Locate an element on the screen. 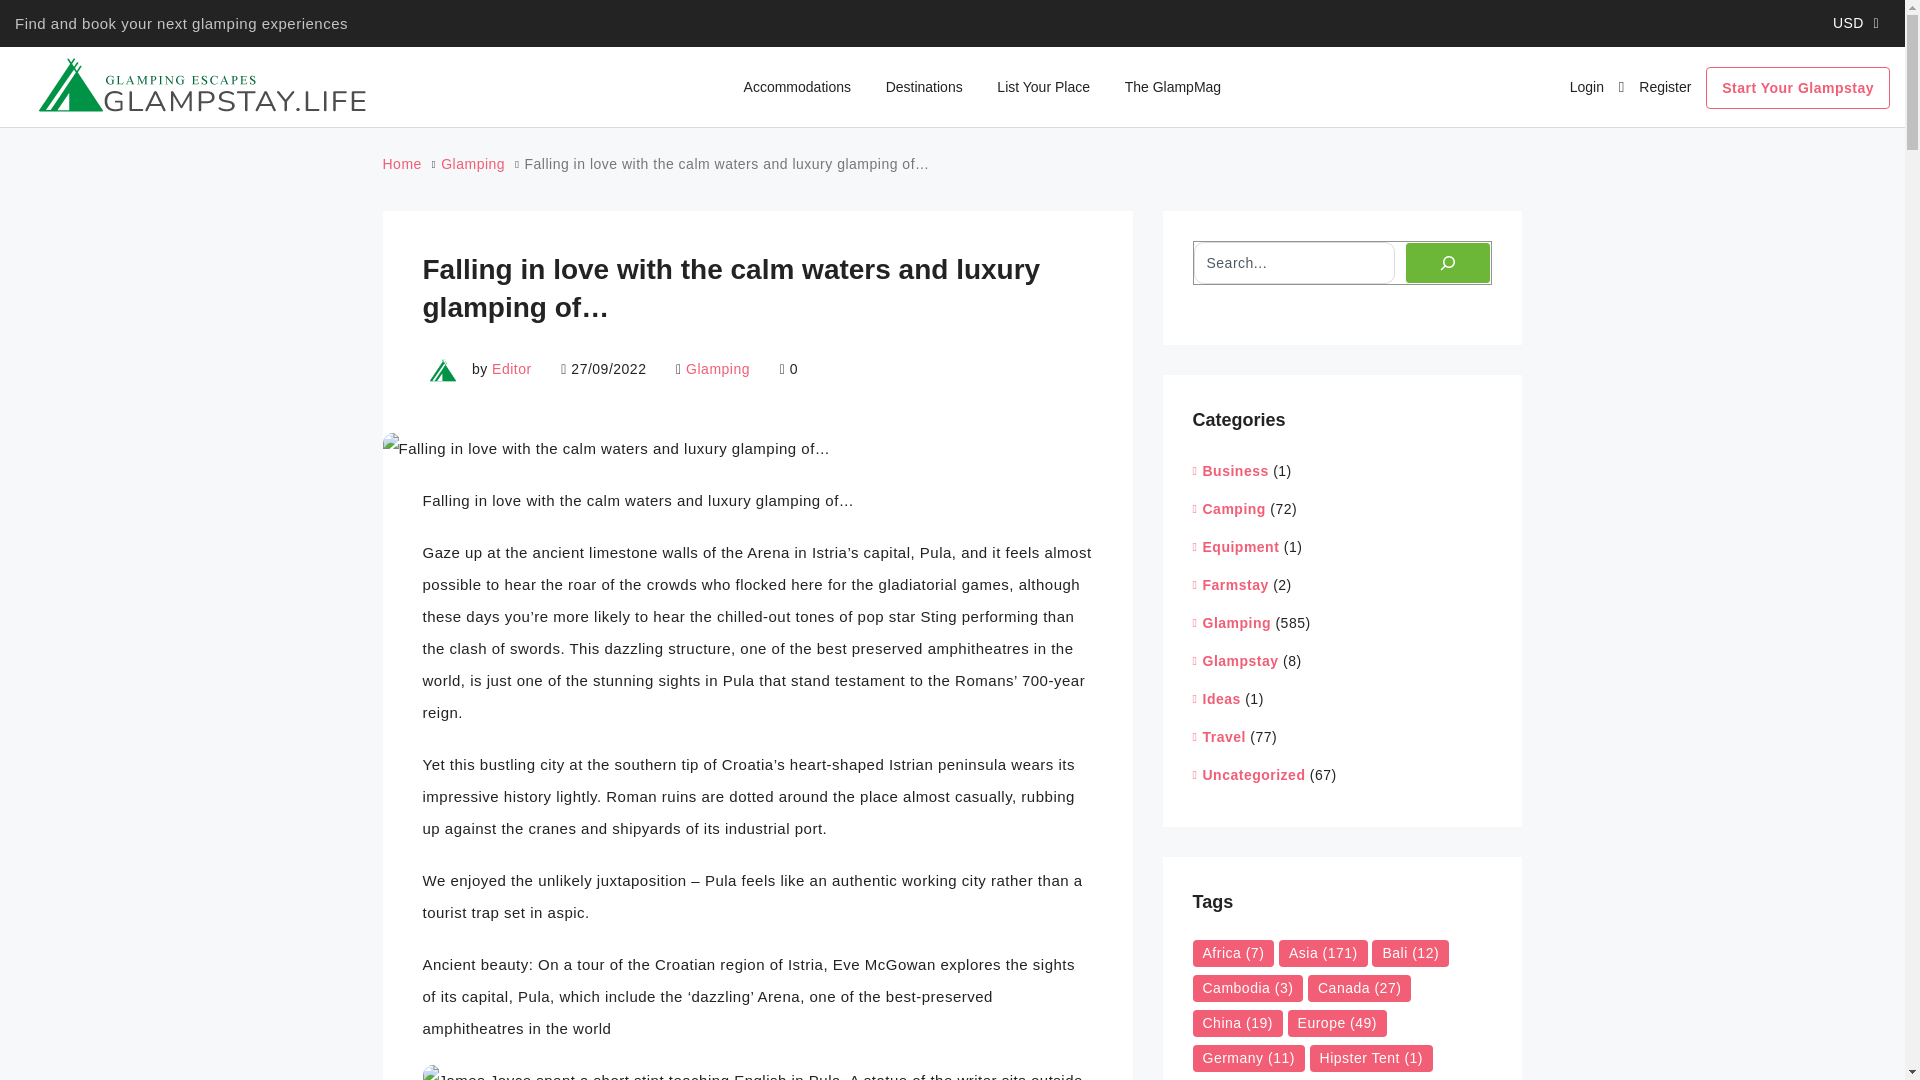  Glamping is located at coordinates (472, 163).